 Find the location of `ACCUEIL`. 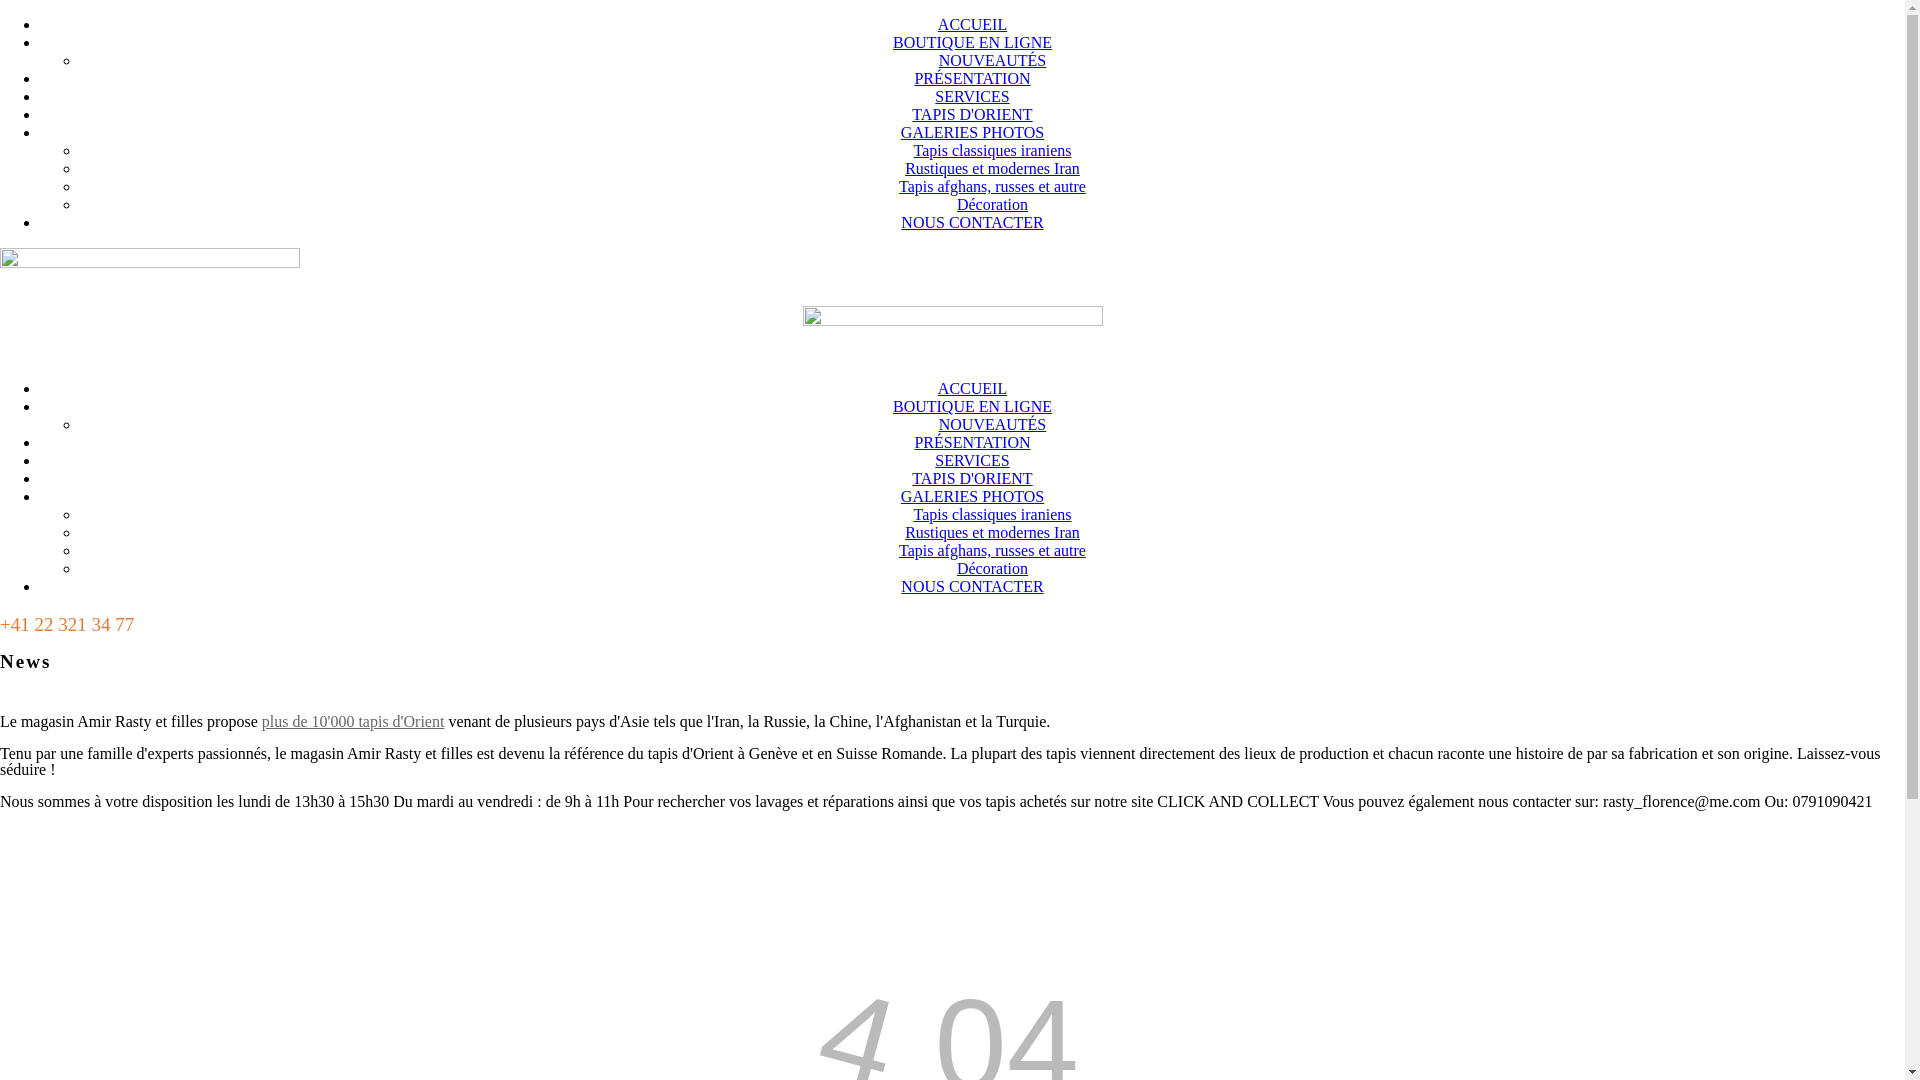

ACCUEIL is located at coordinates (972, 388).